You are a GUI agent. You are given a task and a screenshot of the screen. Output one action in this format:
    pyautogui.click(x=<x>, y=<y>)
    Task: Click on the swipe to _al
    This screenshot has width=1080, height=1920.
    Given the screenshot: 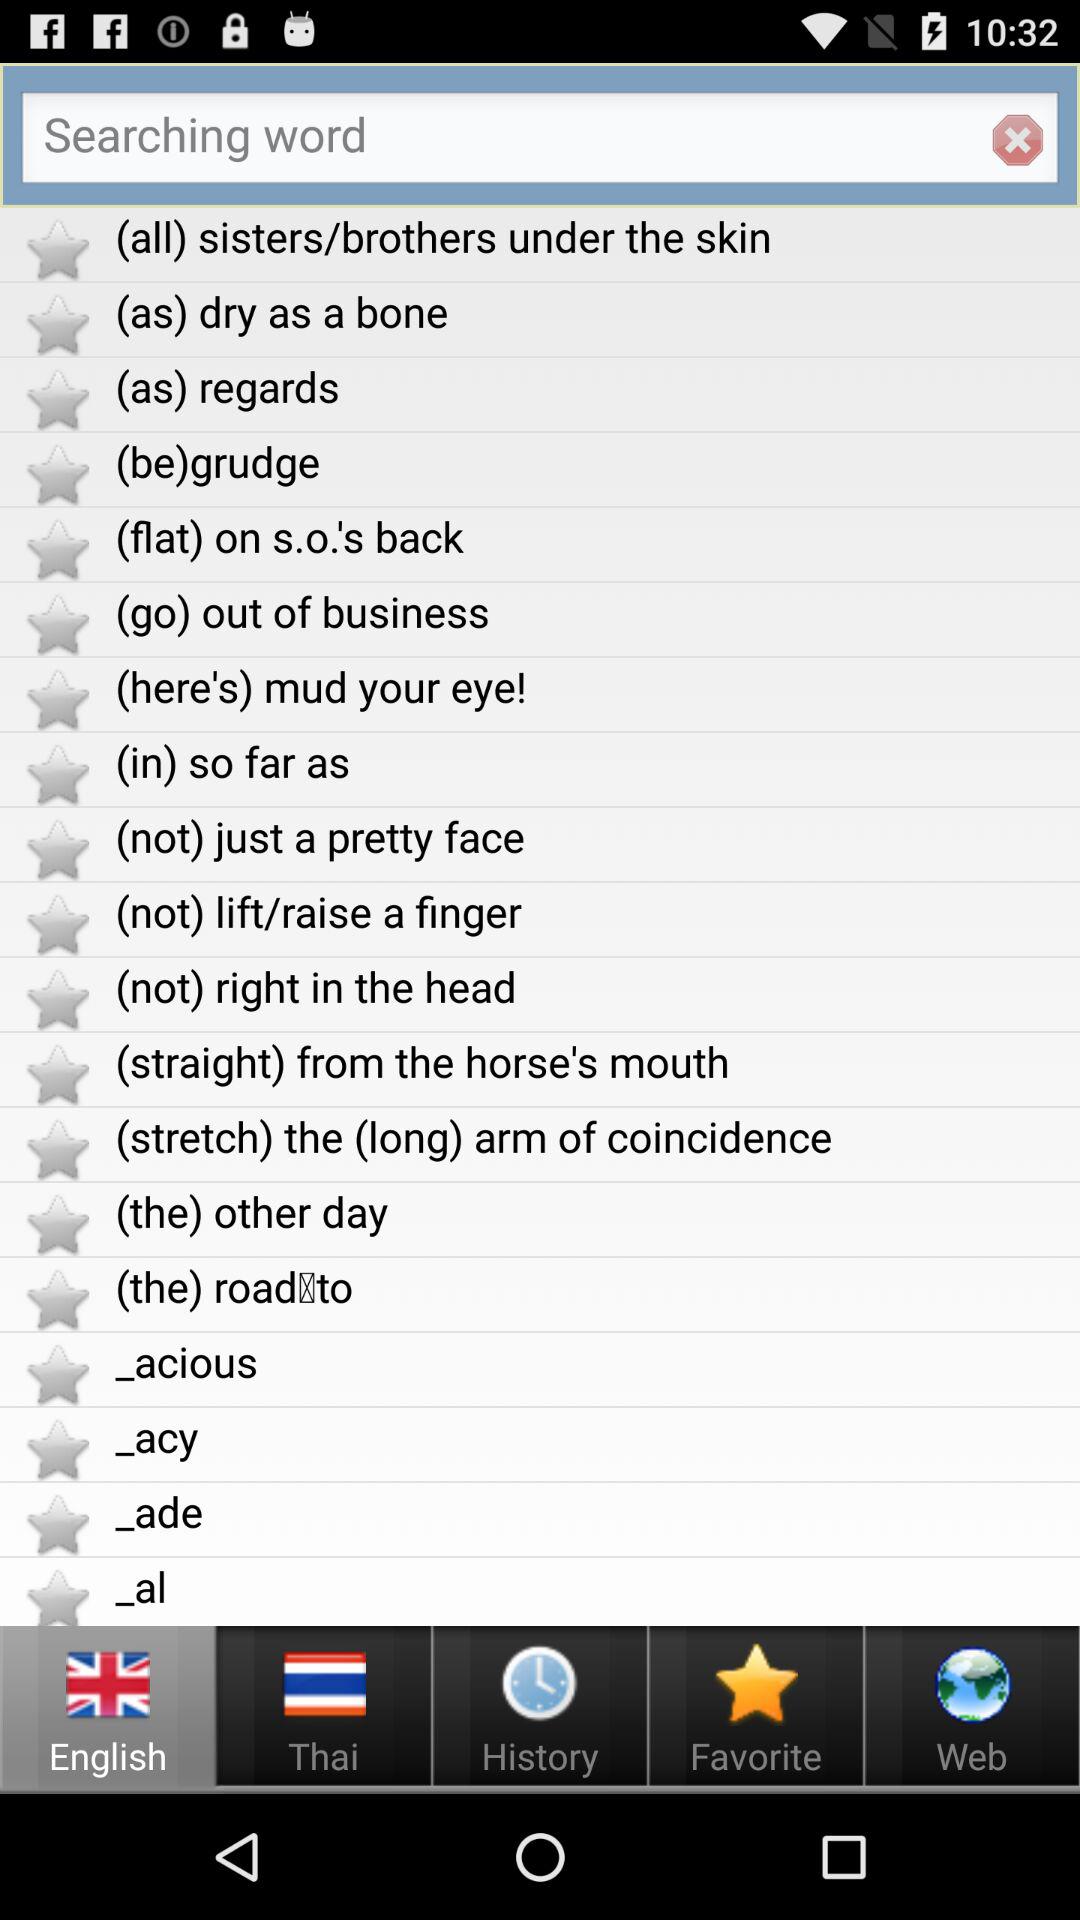 What is the action you would take?
    pyautogui.click(x=598, y=1586)
    